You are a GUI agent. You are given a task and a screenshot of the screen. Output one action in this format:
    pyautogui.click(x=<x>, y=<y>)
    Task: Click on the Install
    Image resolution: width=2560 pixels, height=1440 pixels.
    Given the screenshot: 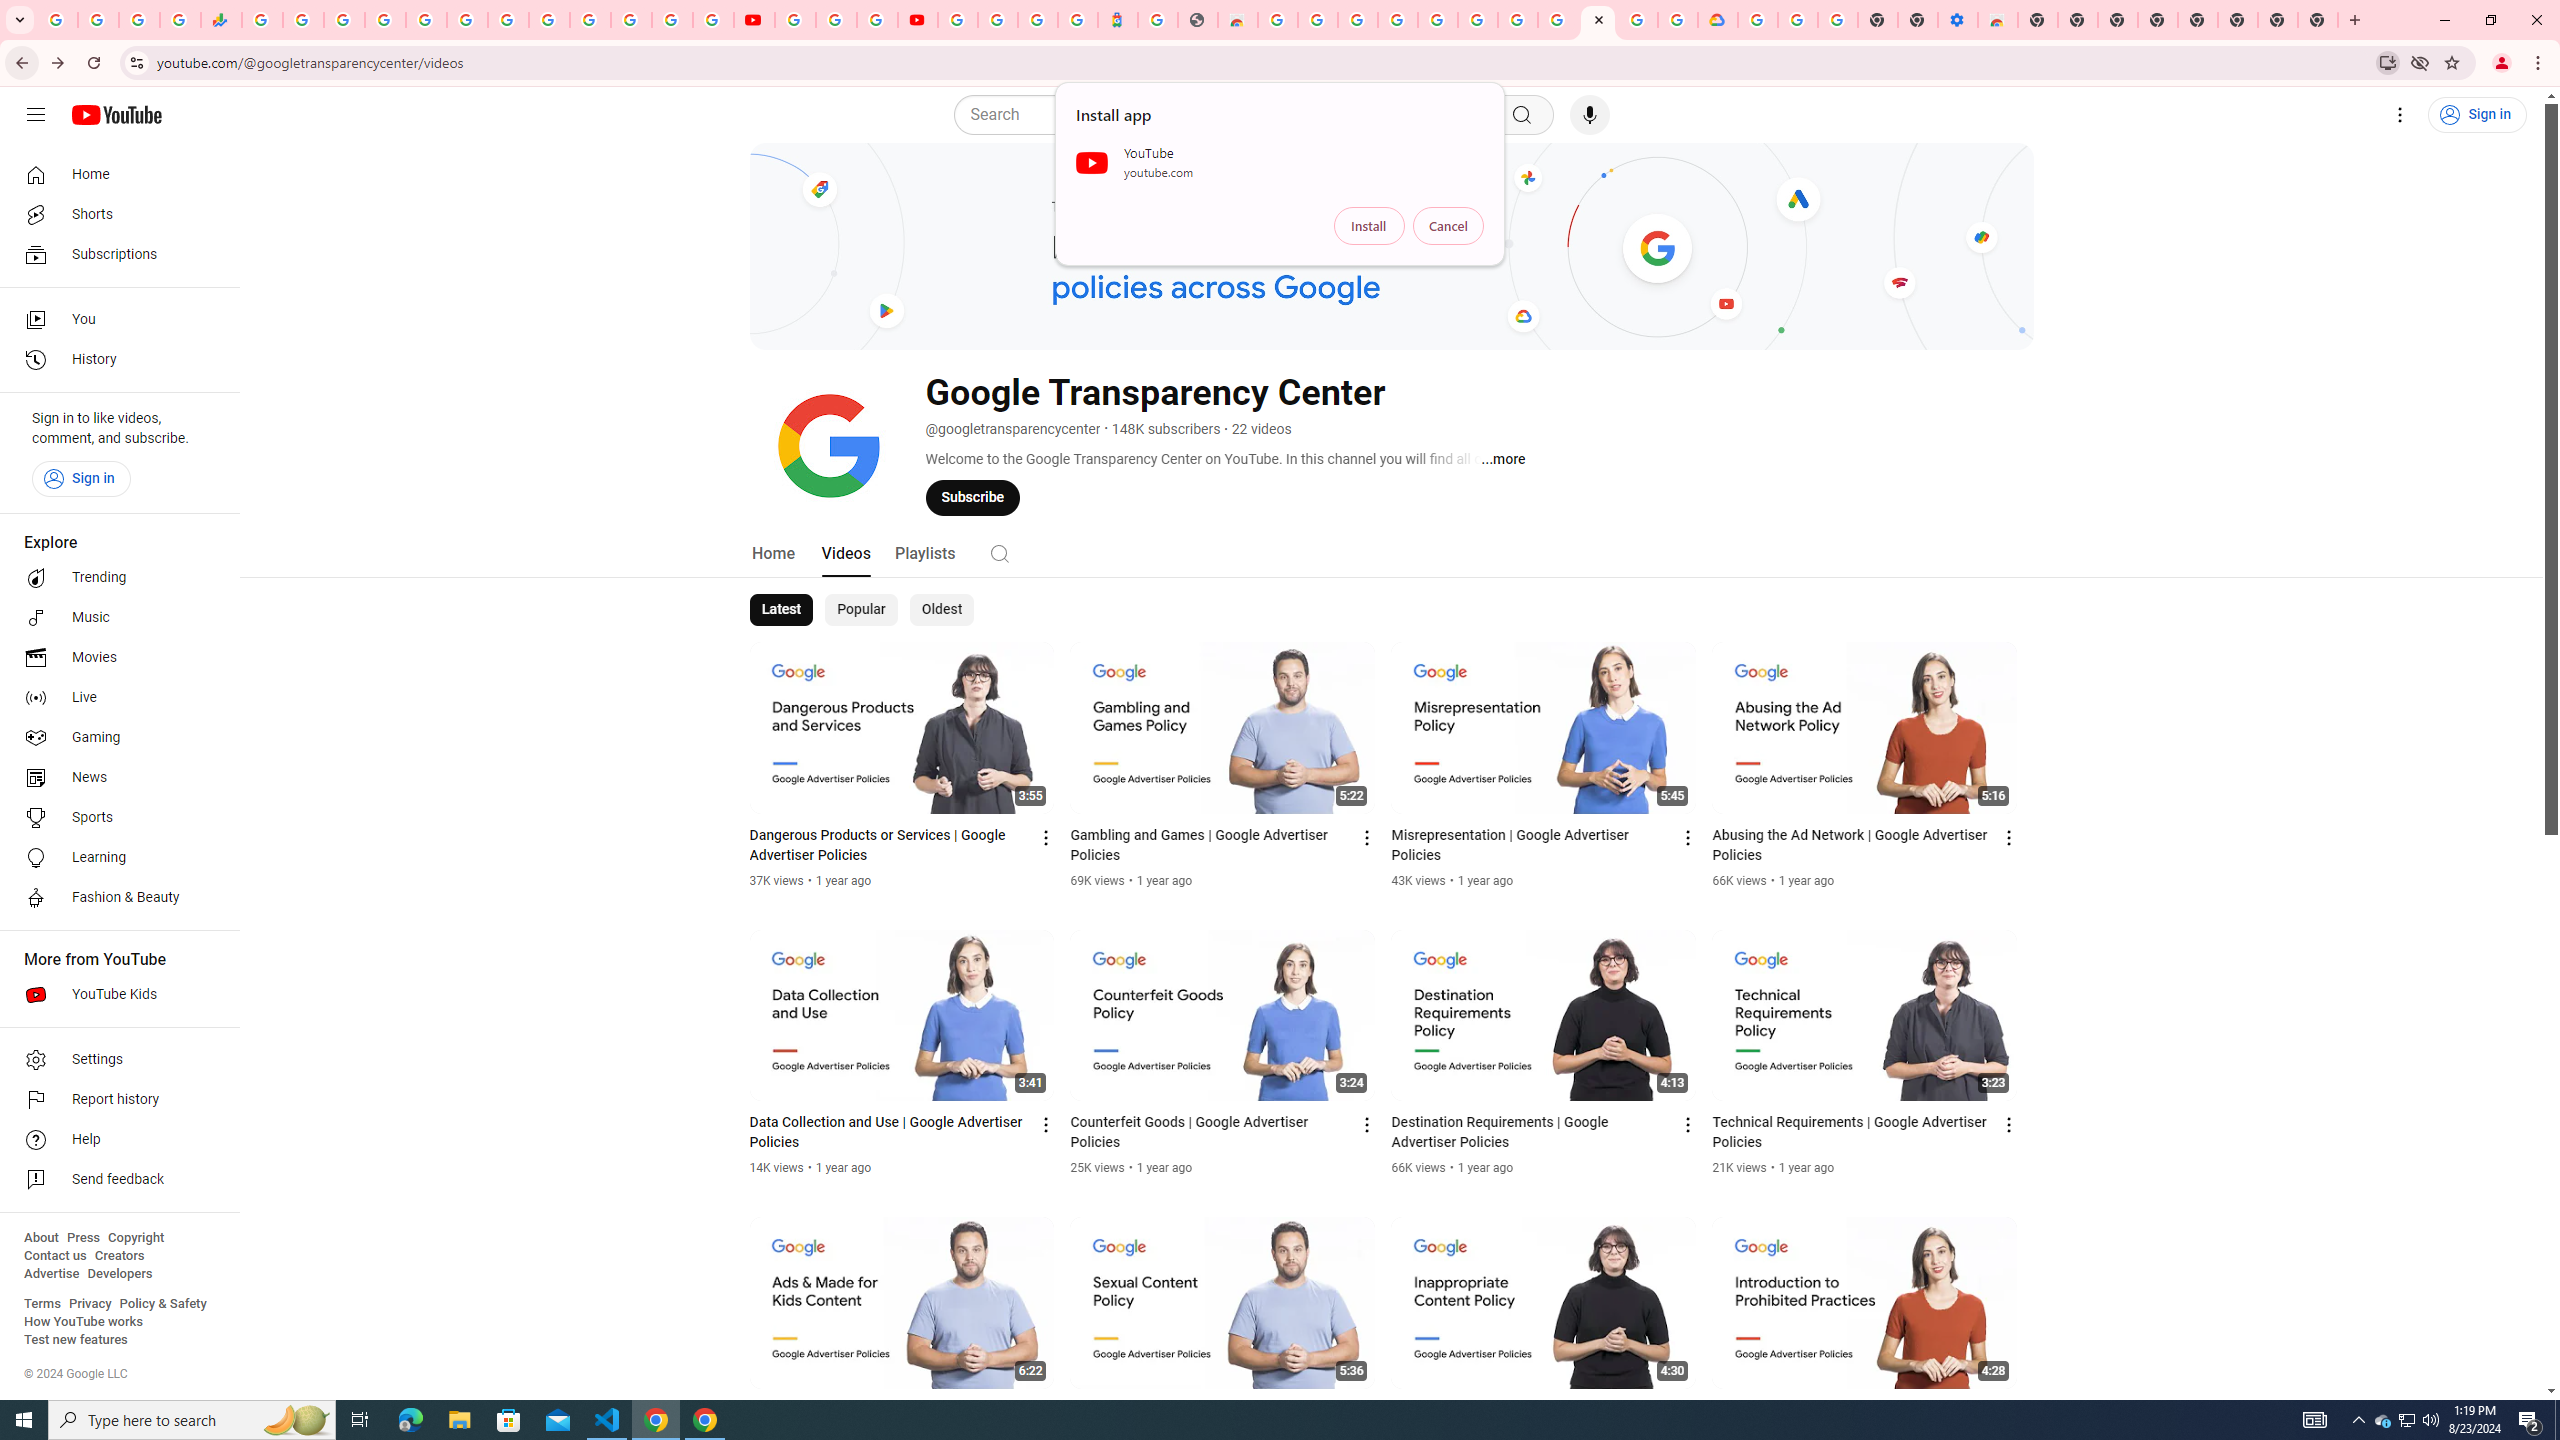 What is the action you would take?
    pyautogui.click(x=1369, y=226)
    